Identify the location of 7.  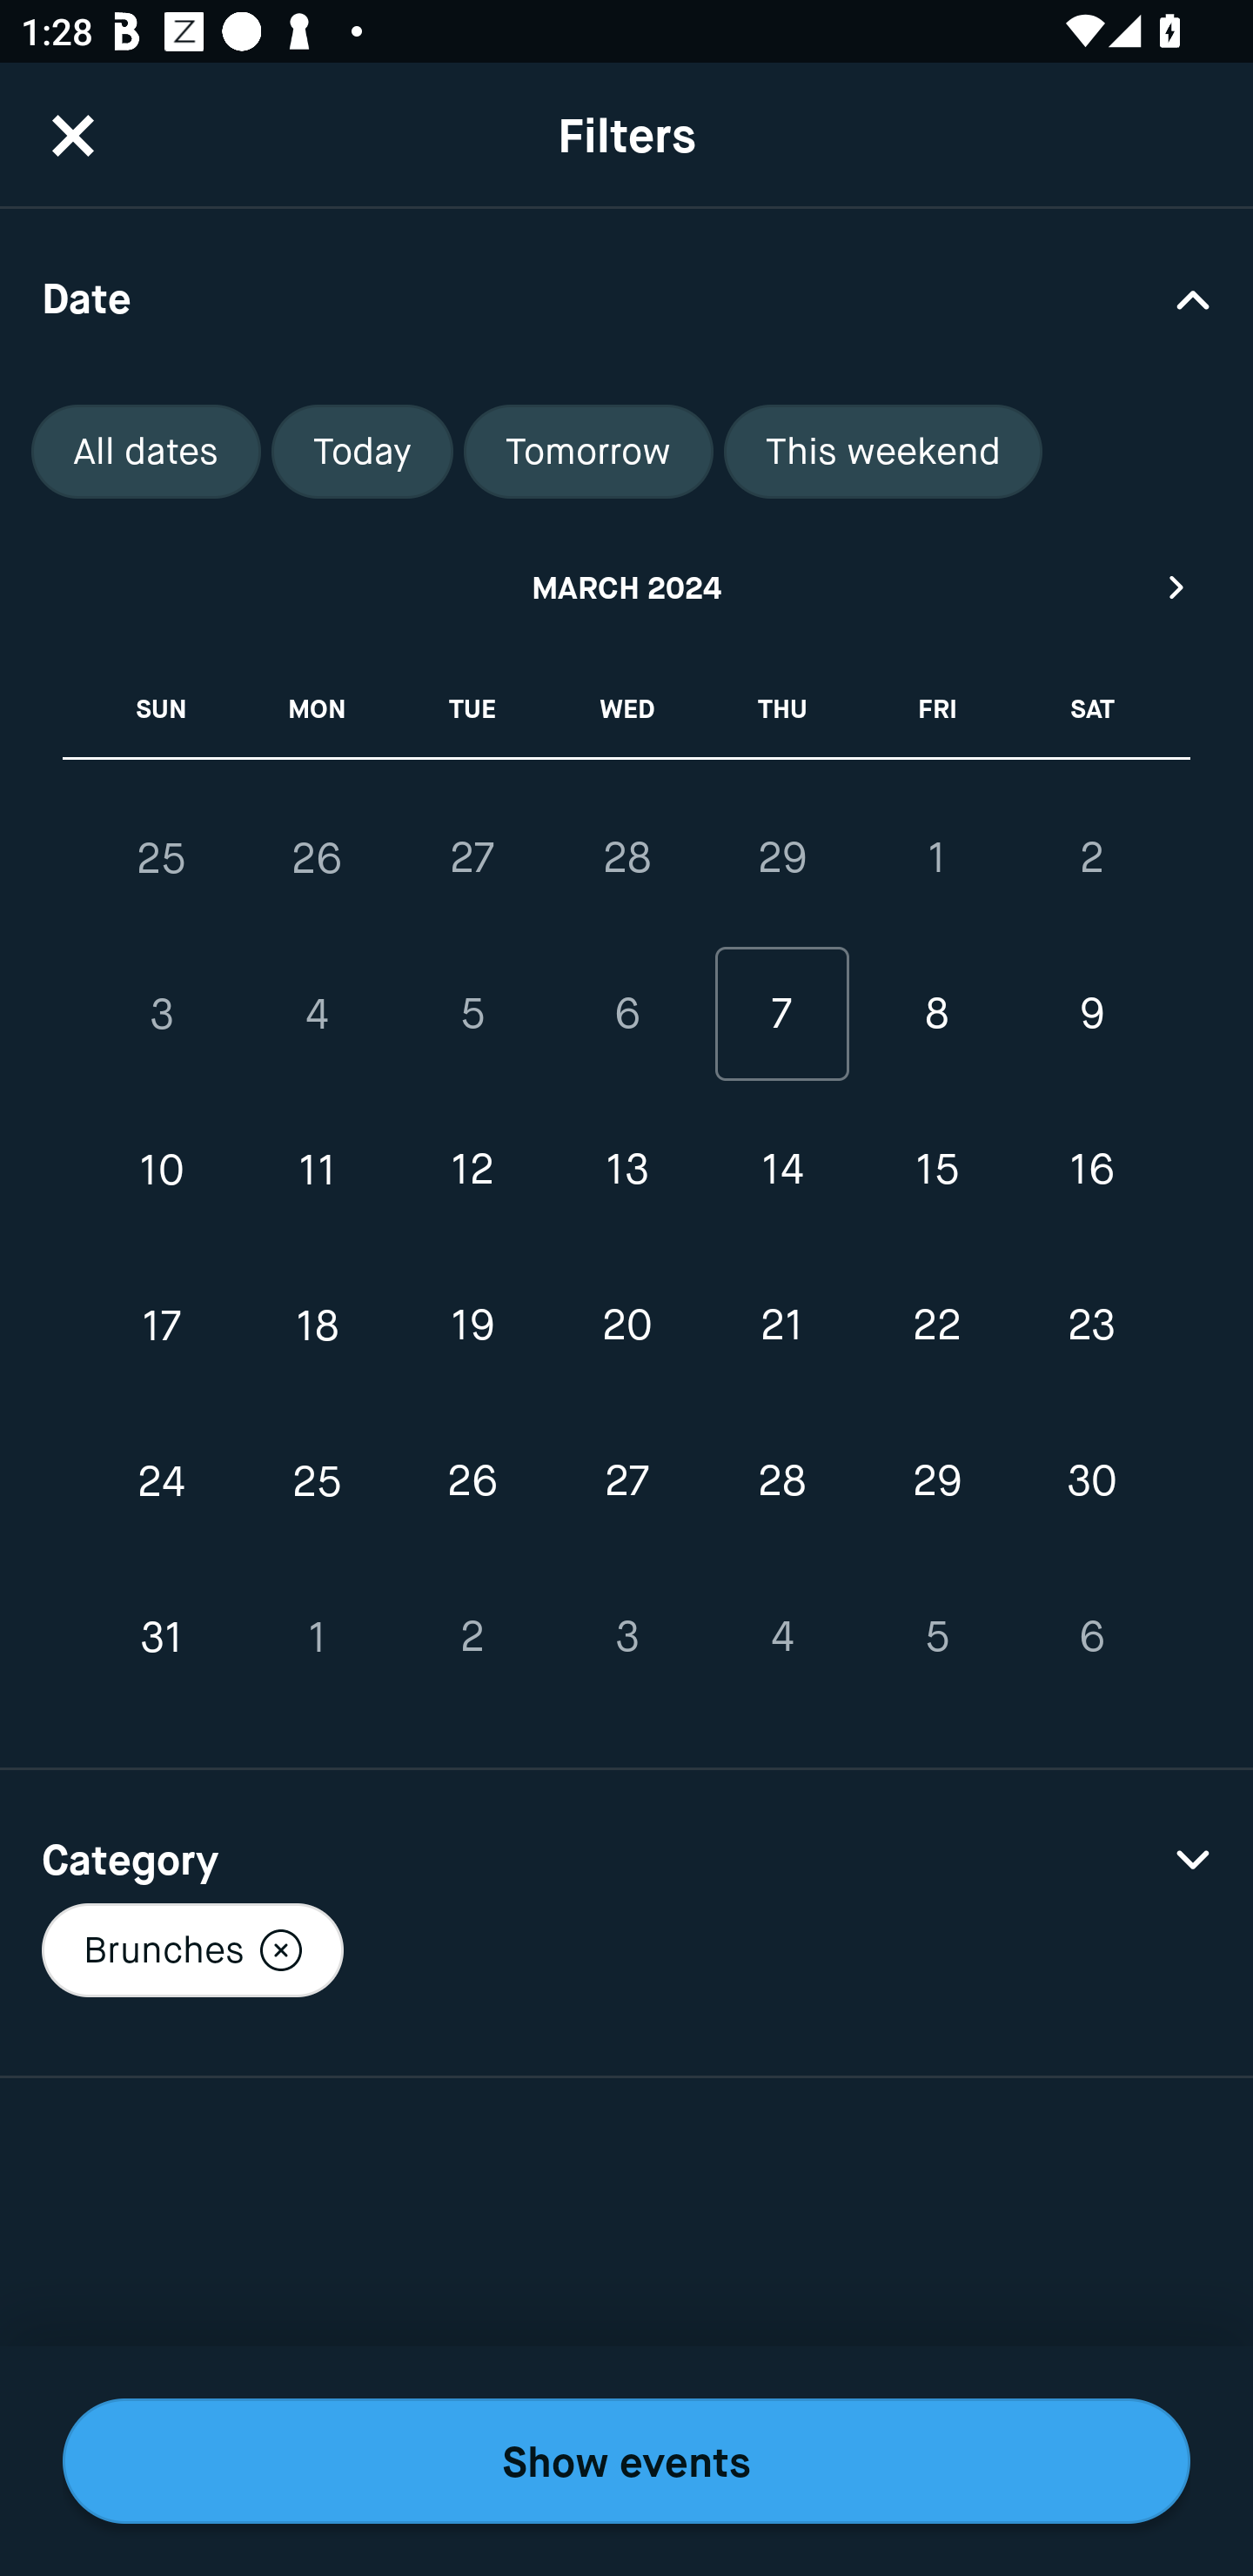
(781, 1015).